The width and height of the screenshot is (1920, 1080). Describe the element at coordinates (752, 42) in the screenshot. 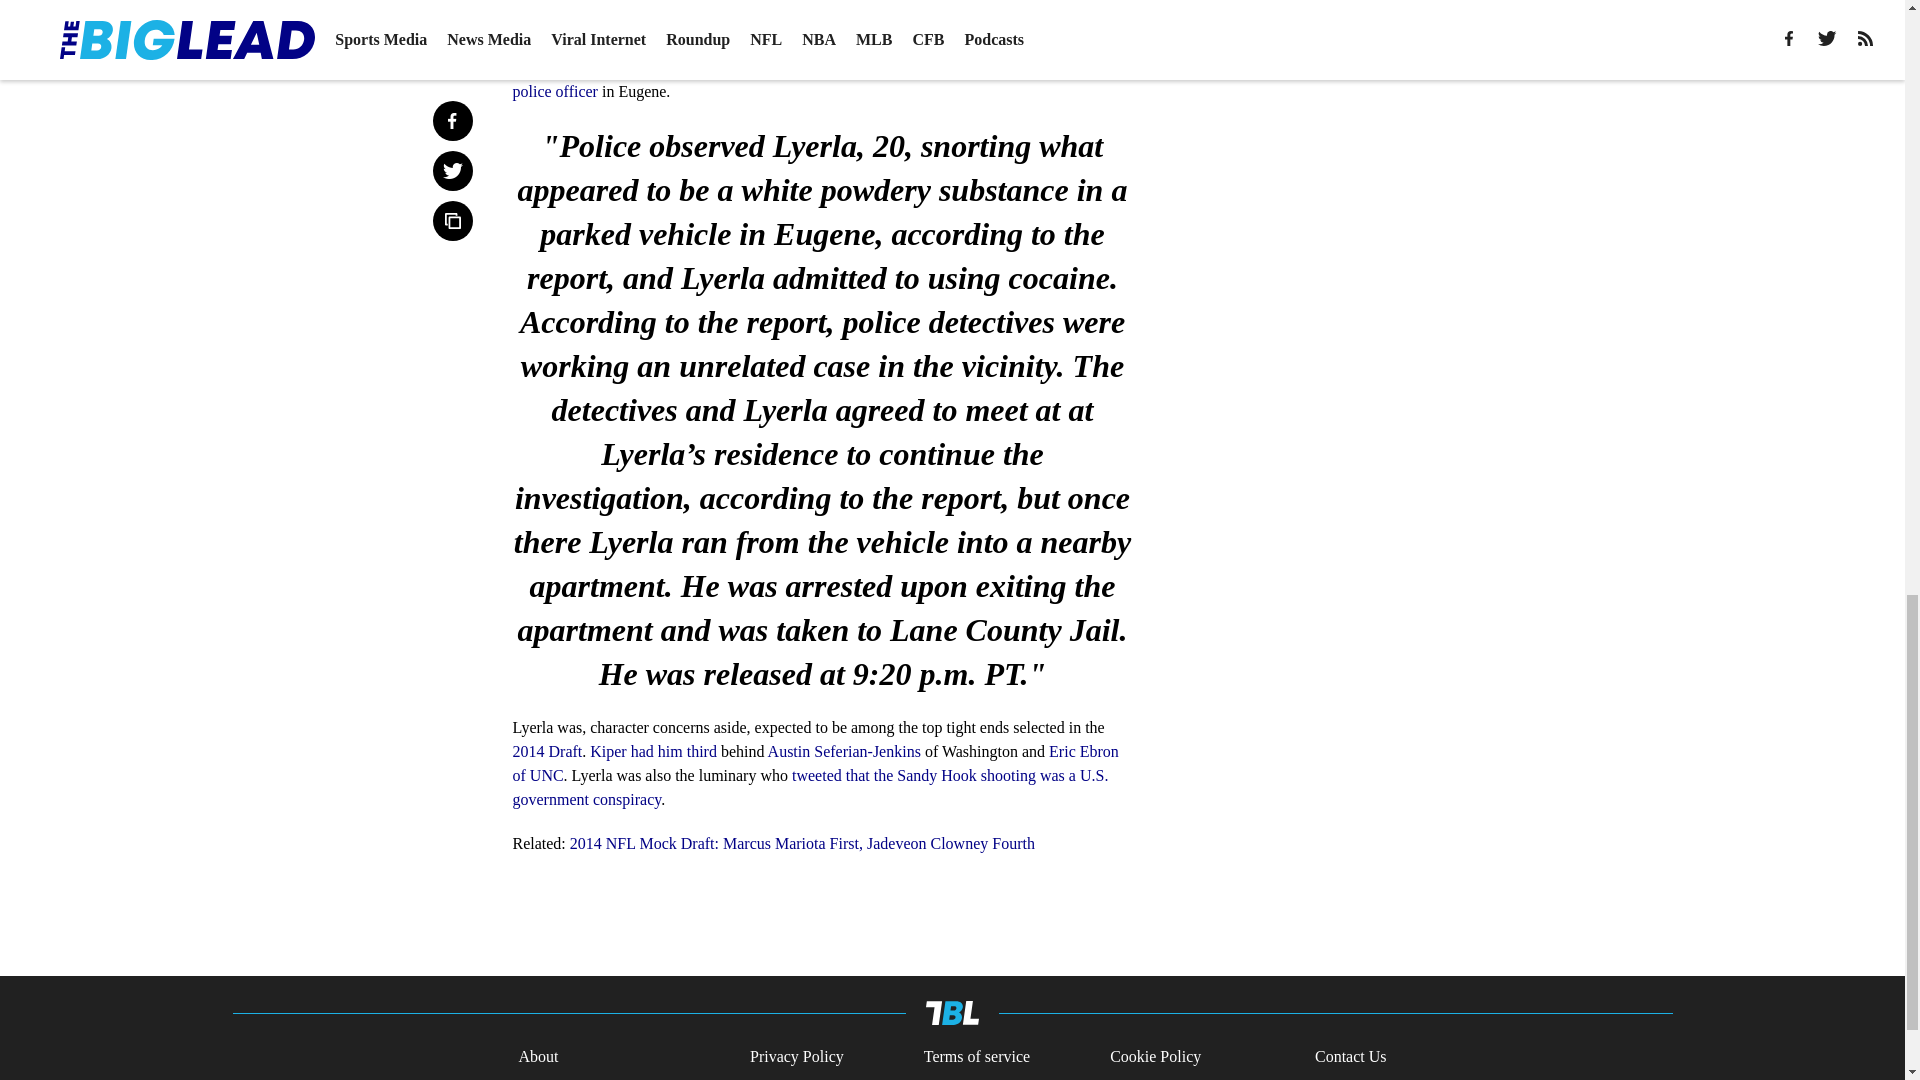

I see `left the Oregon football program earlier this month` at that location.